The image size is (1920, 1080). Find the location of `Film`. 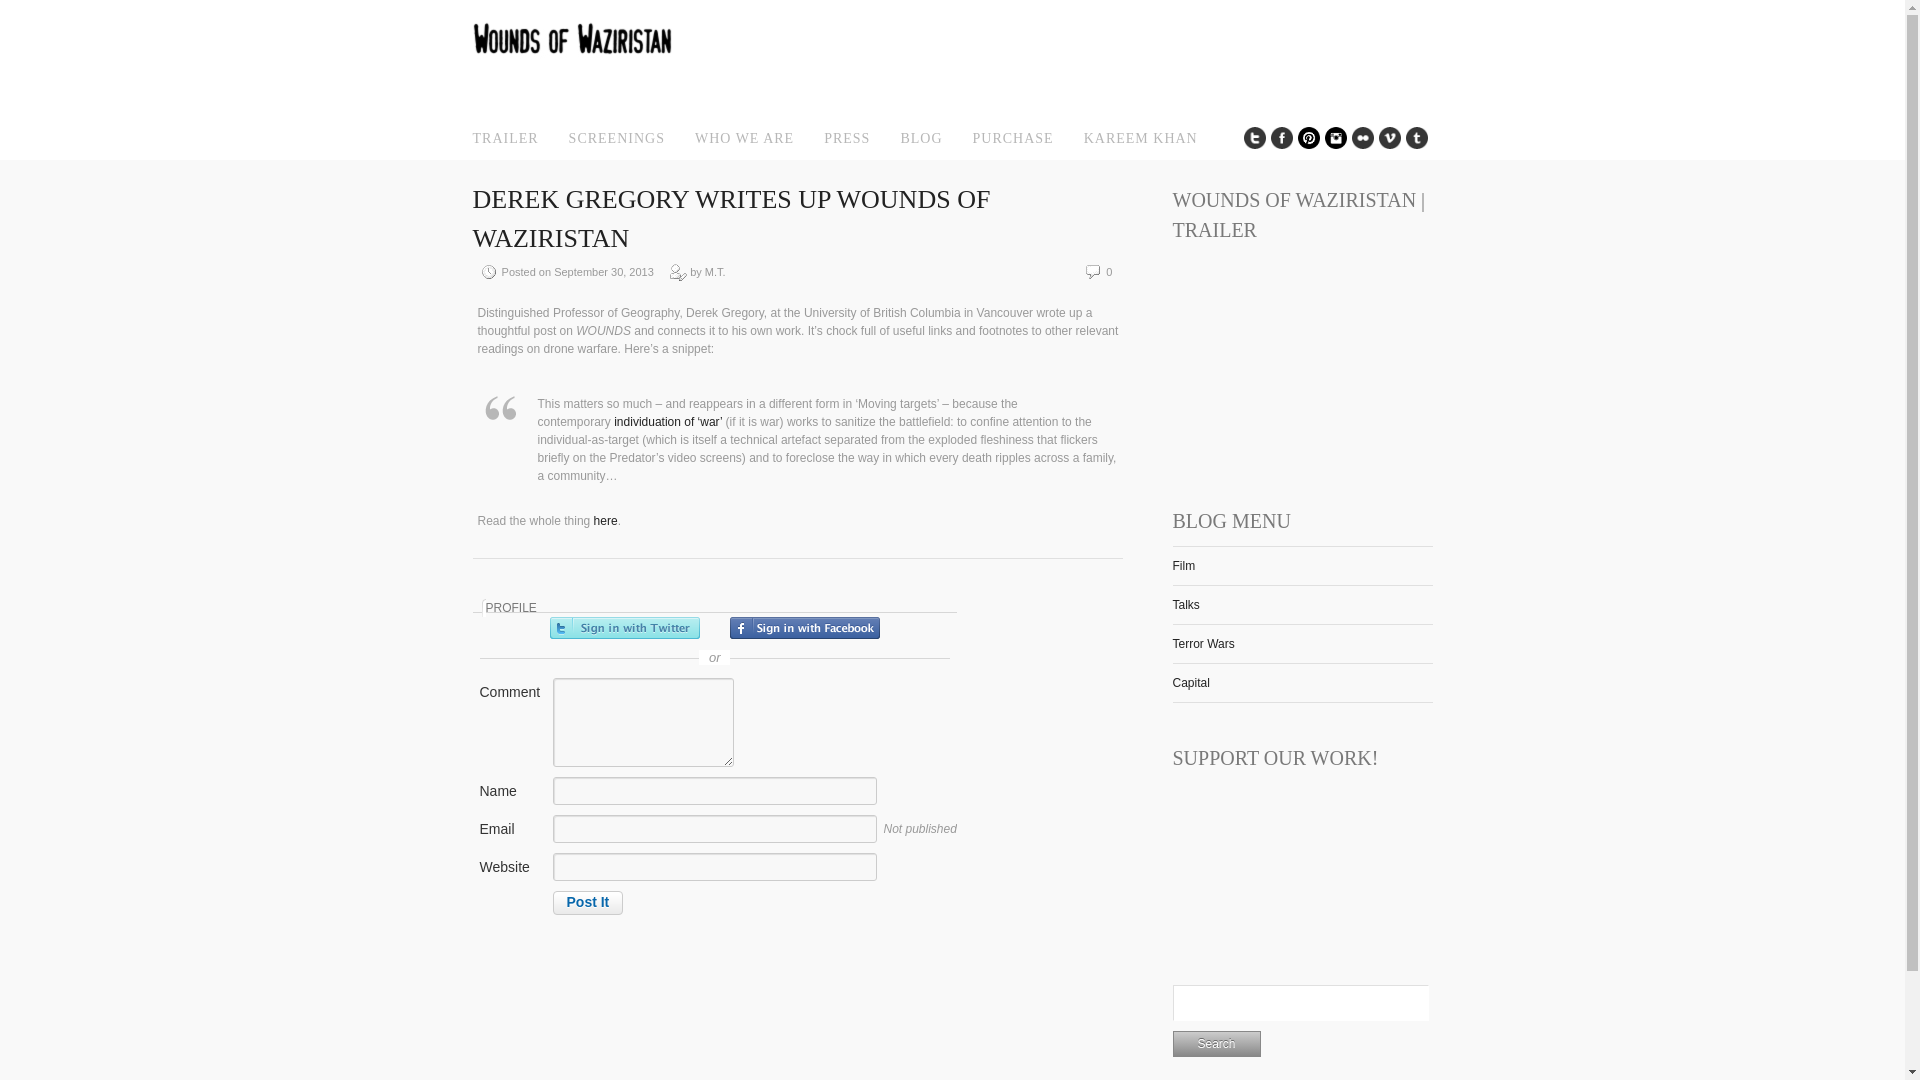

Film is located at coordinates (1182, 566).